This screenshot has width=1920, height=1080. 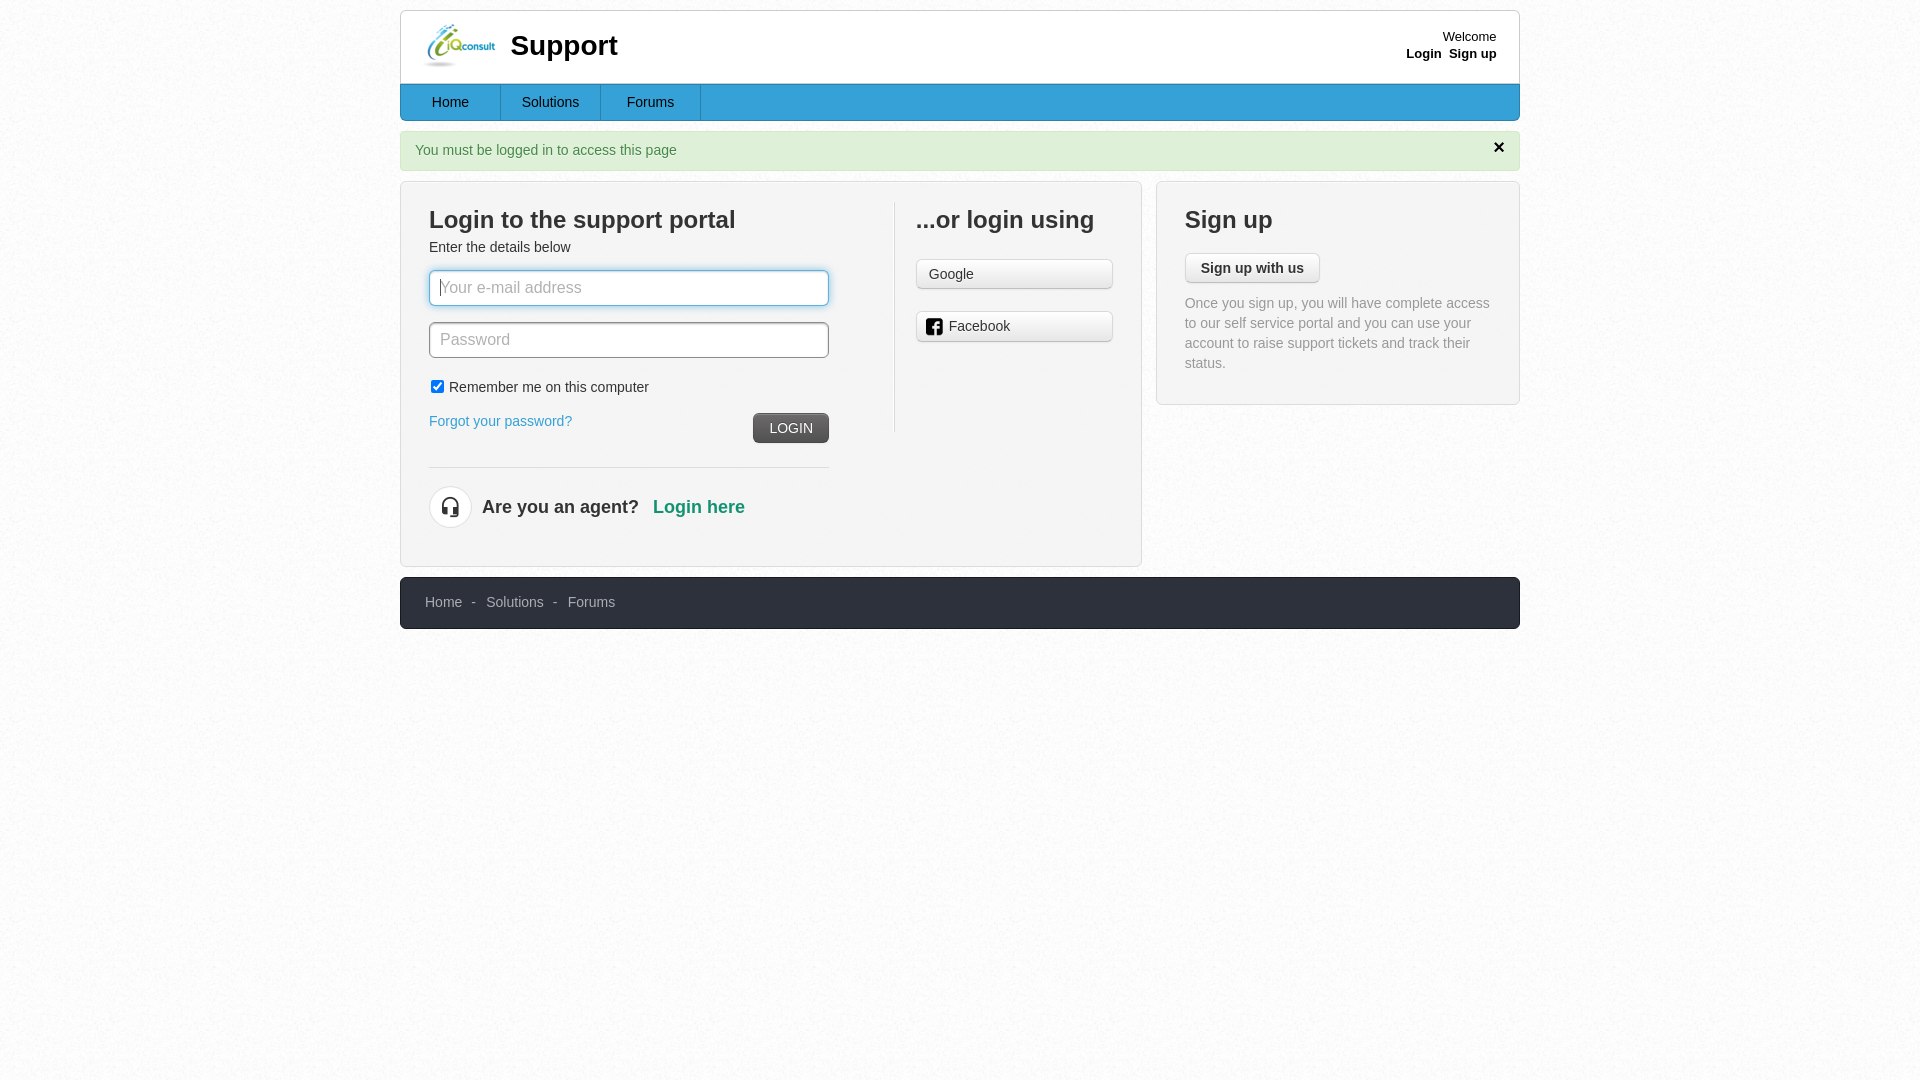 I want to click on Forums, so click(x=592, y=602).